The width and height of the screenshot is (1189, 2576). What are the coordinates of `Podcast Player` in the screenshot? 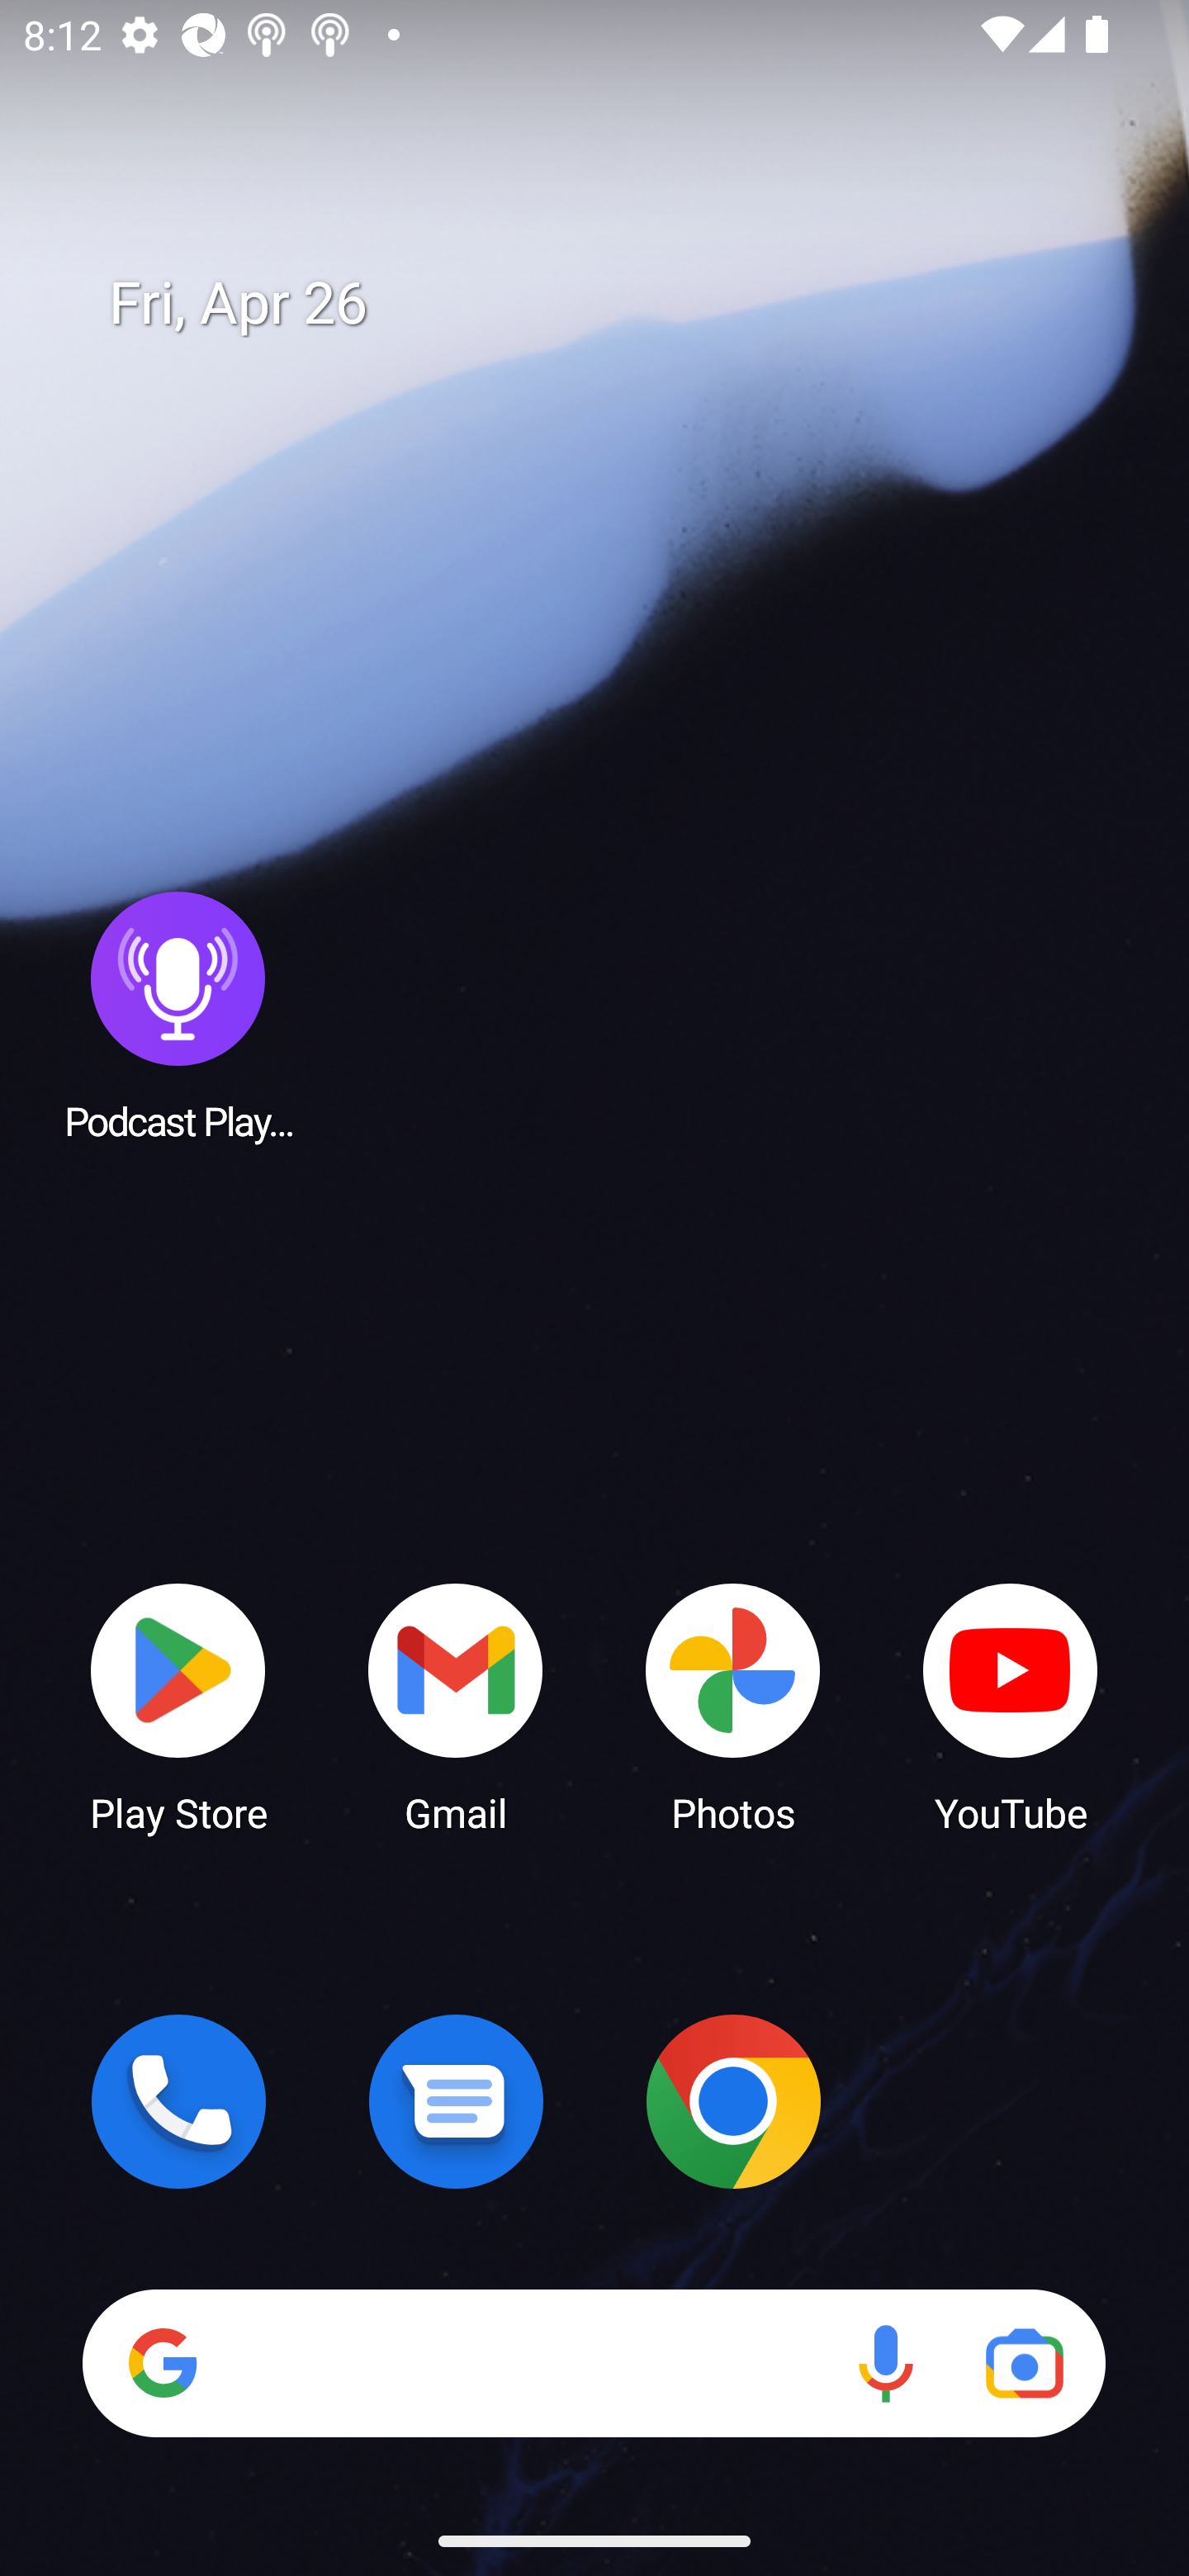 It's located at (178, 1015).